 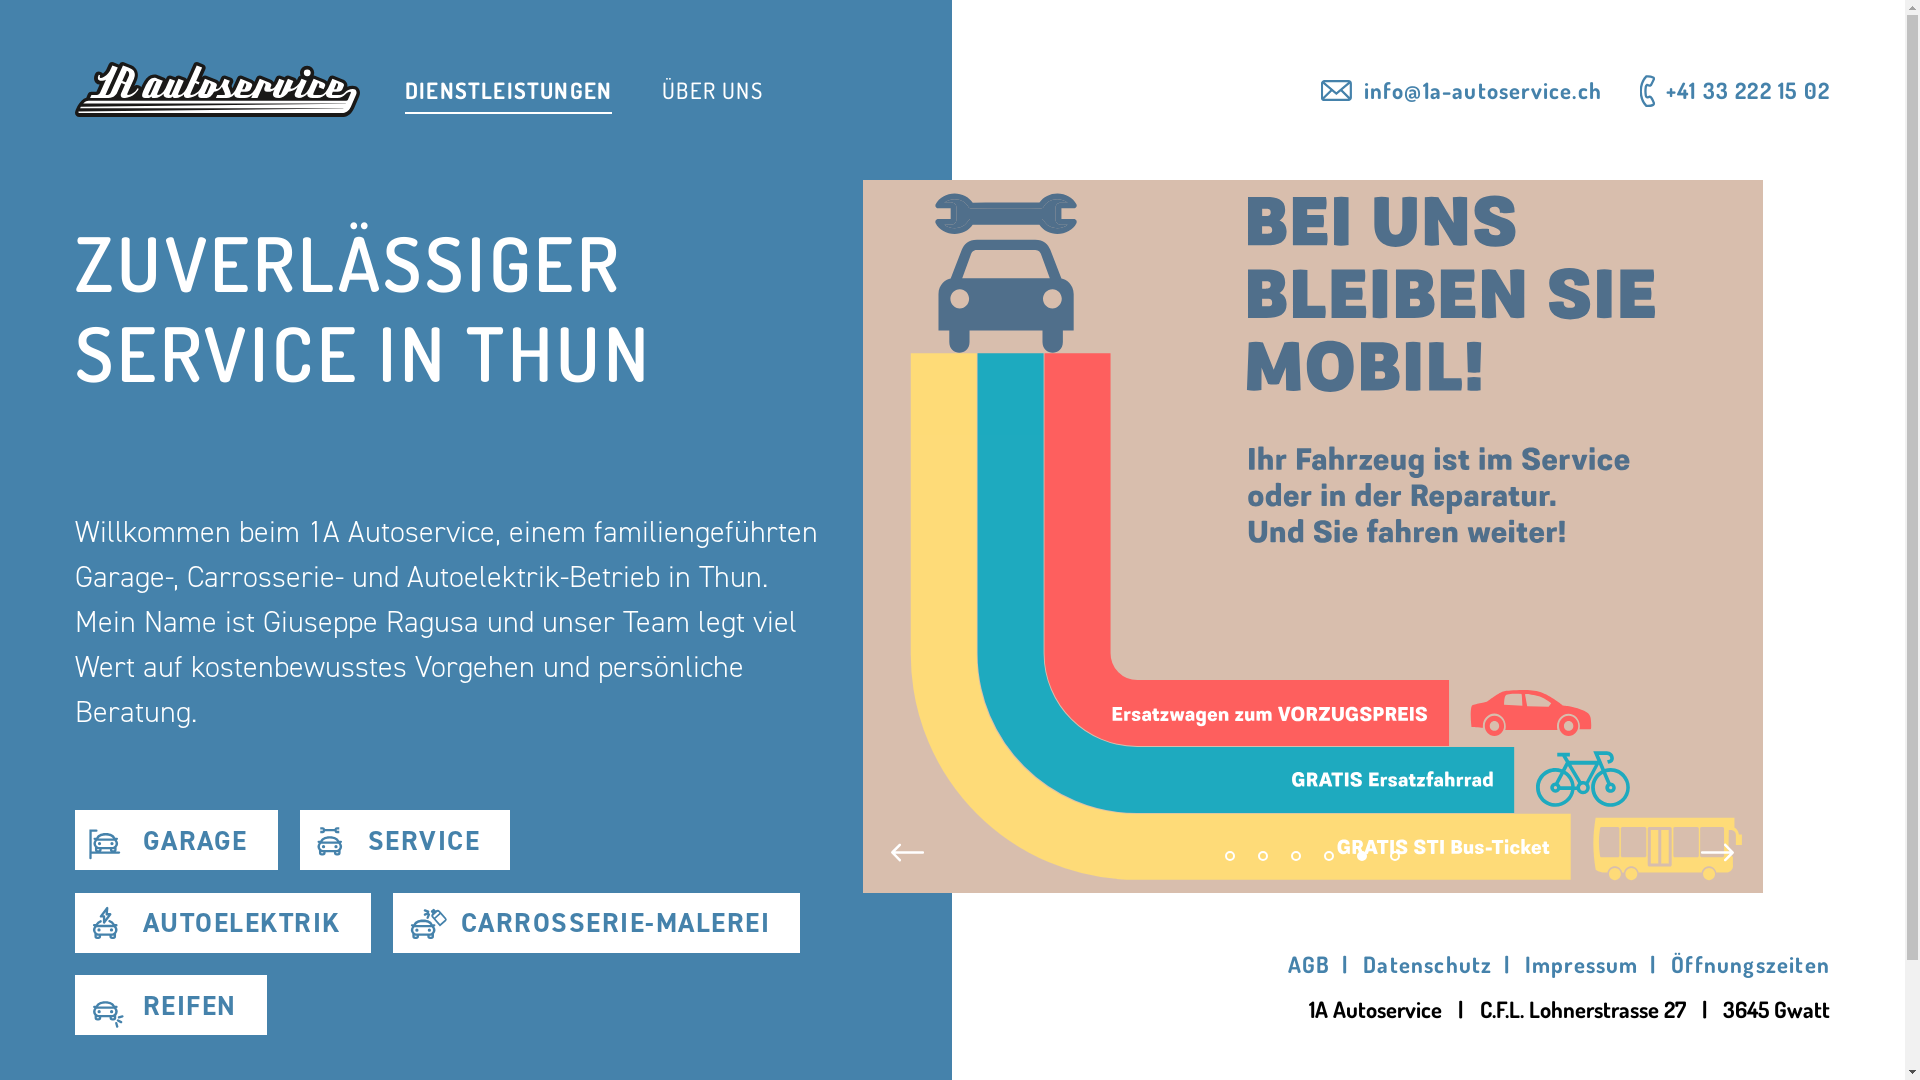 What do you see at coordinates (1396, 856) in the screenshot?
I see `6` at bounding box center [1396, 856].